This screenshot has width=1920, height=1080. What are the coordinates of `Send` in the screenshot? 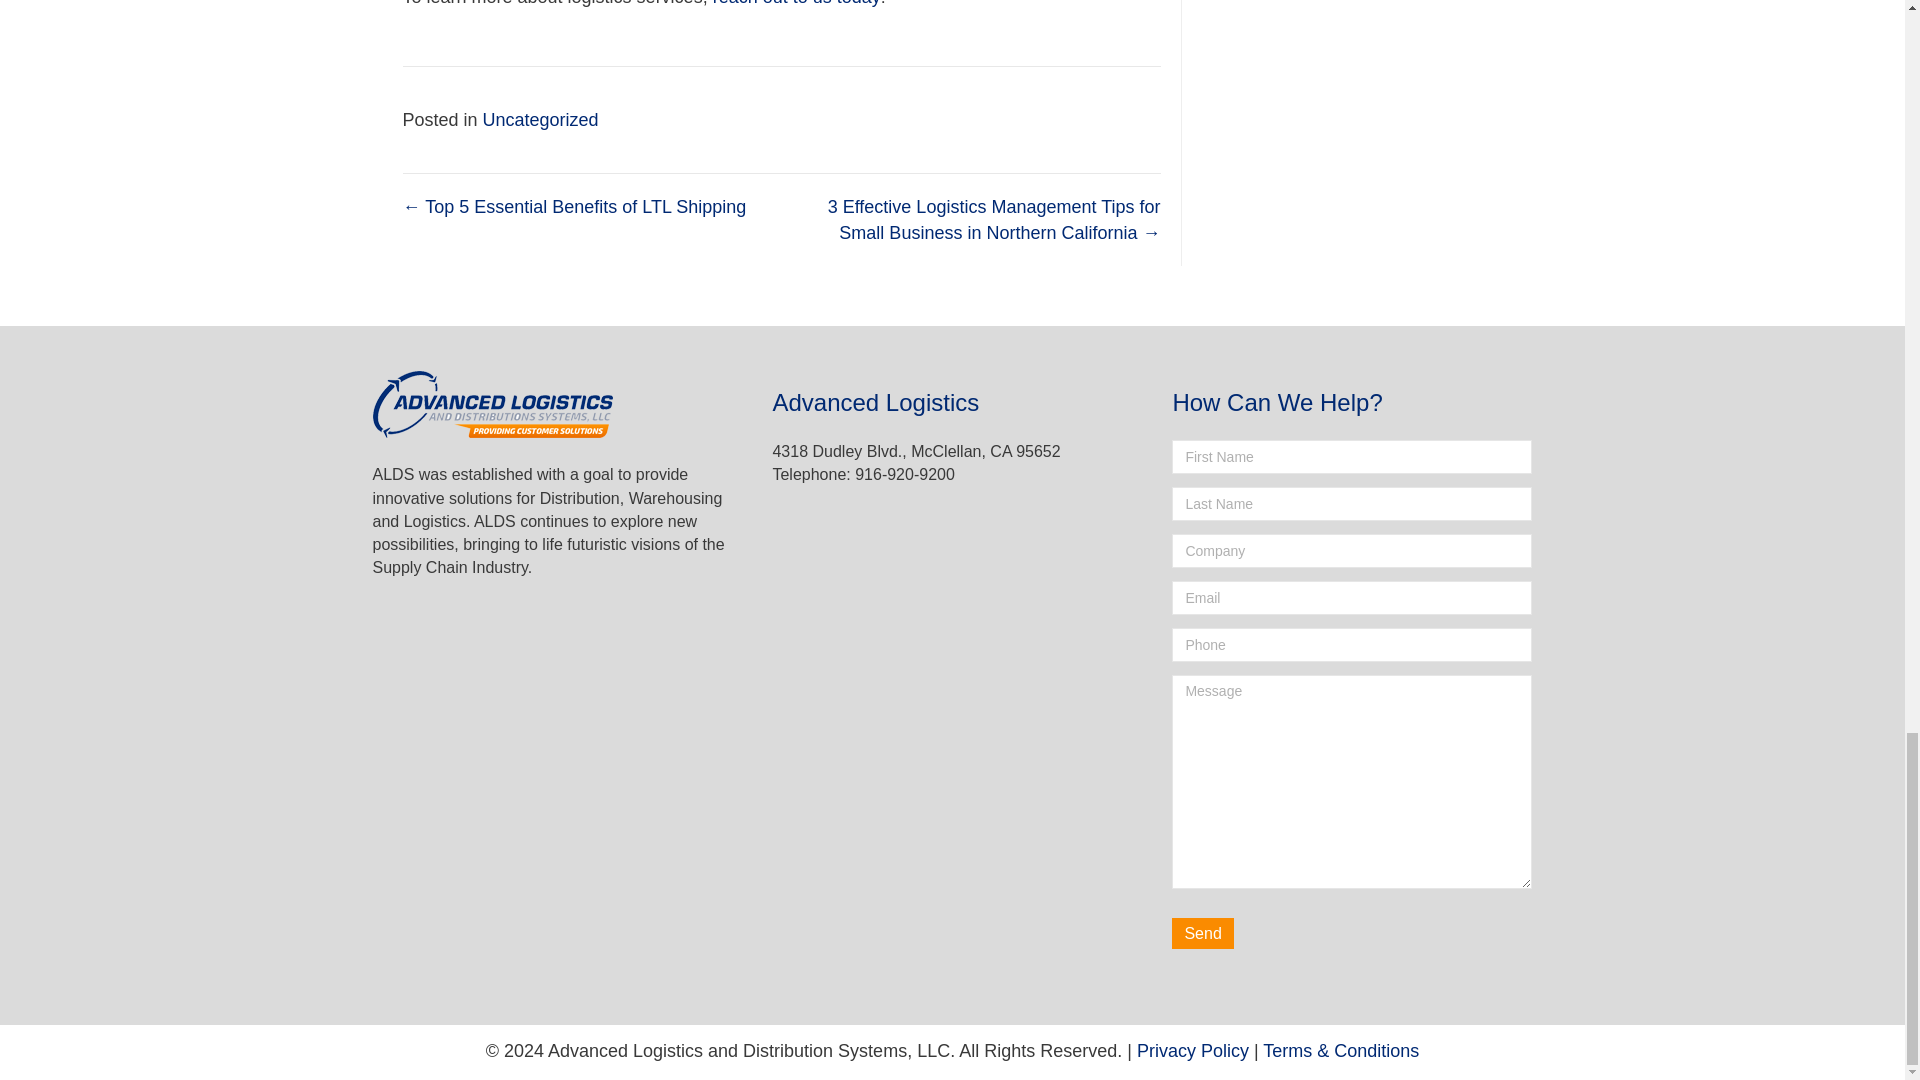 It's located at (1202, 934).